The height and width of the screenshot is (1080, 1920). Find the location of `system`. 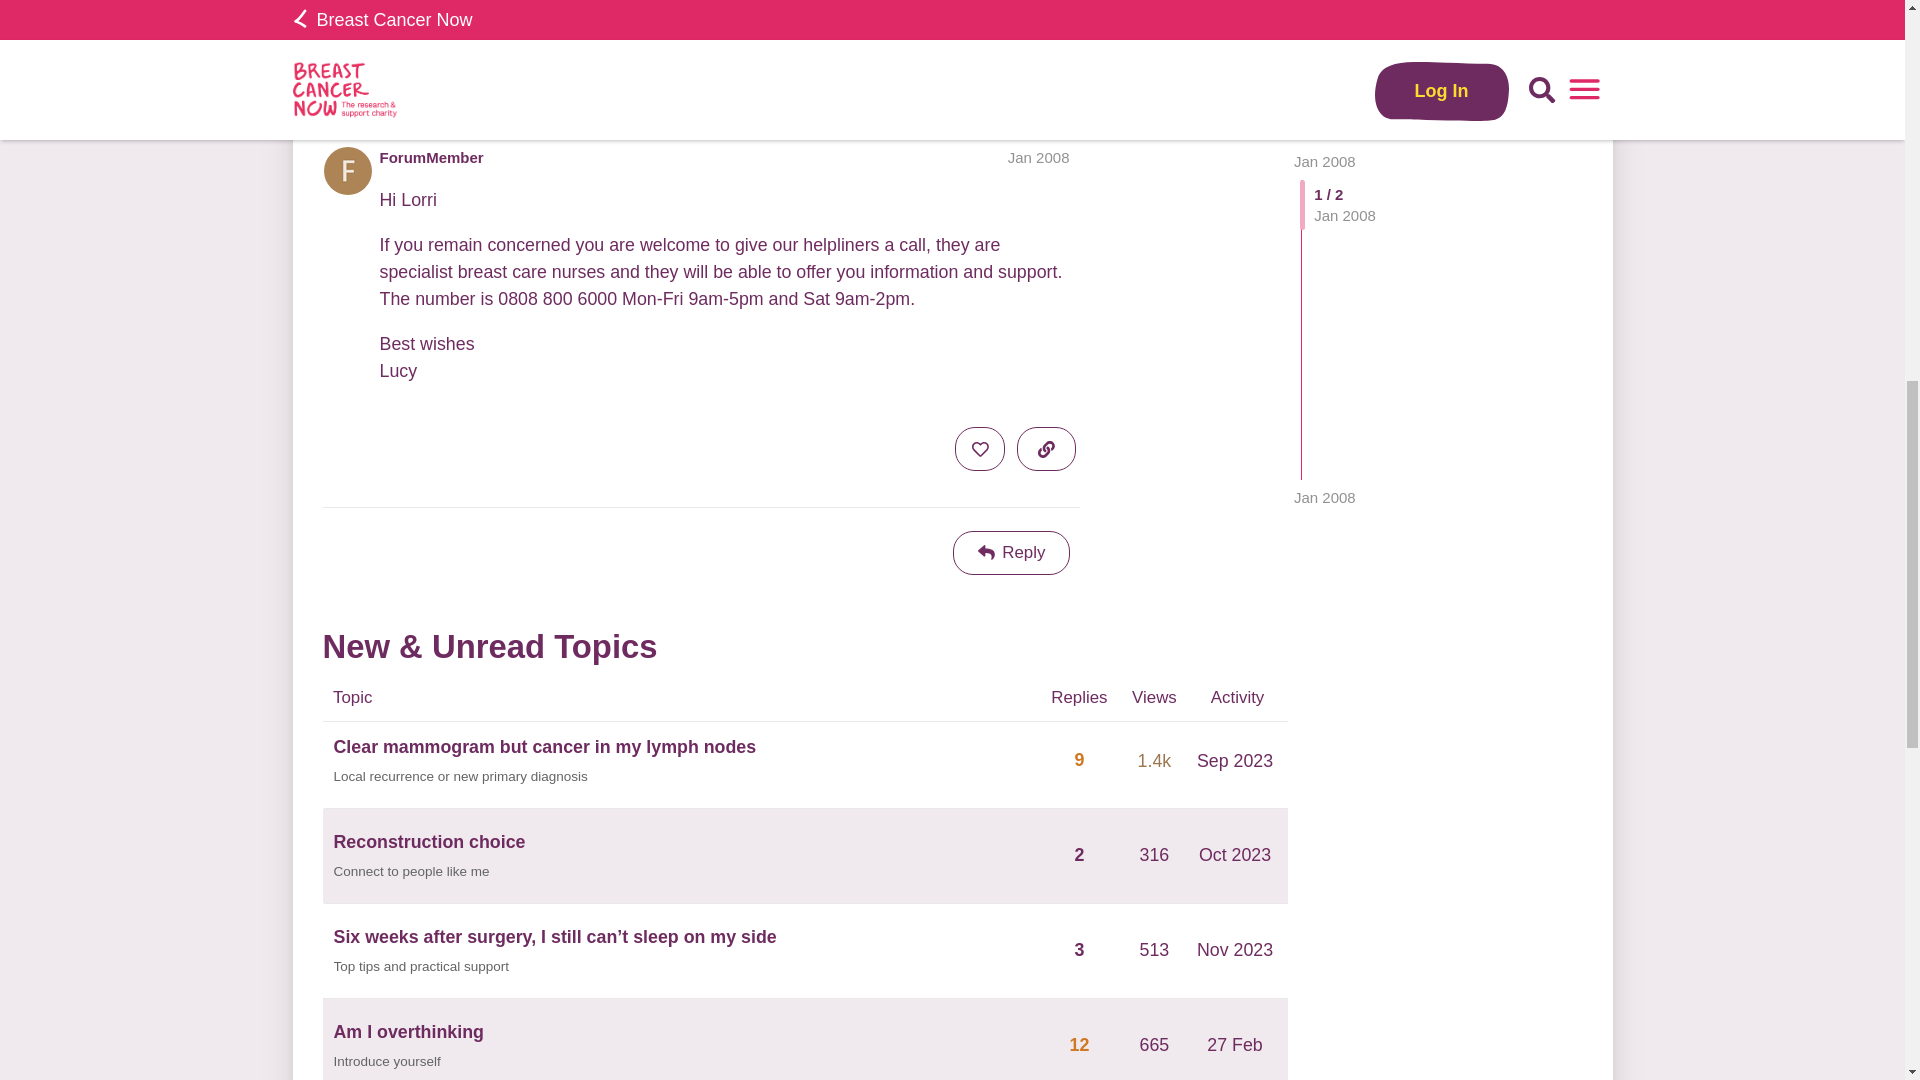

system is located at coordinates (402, 76).